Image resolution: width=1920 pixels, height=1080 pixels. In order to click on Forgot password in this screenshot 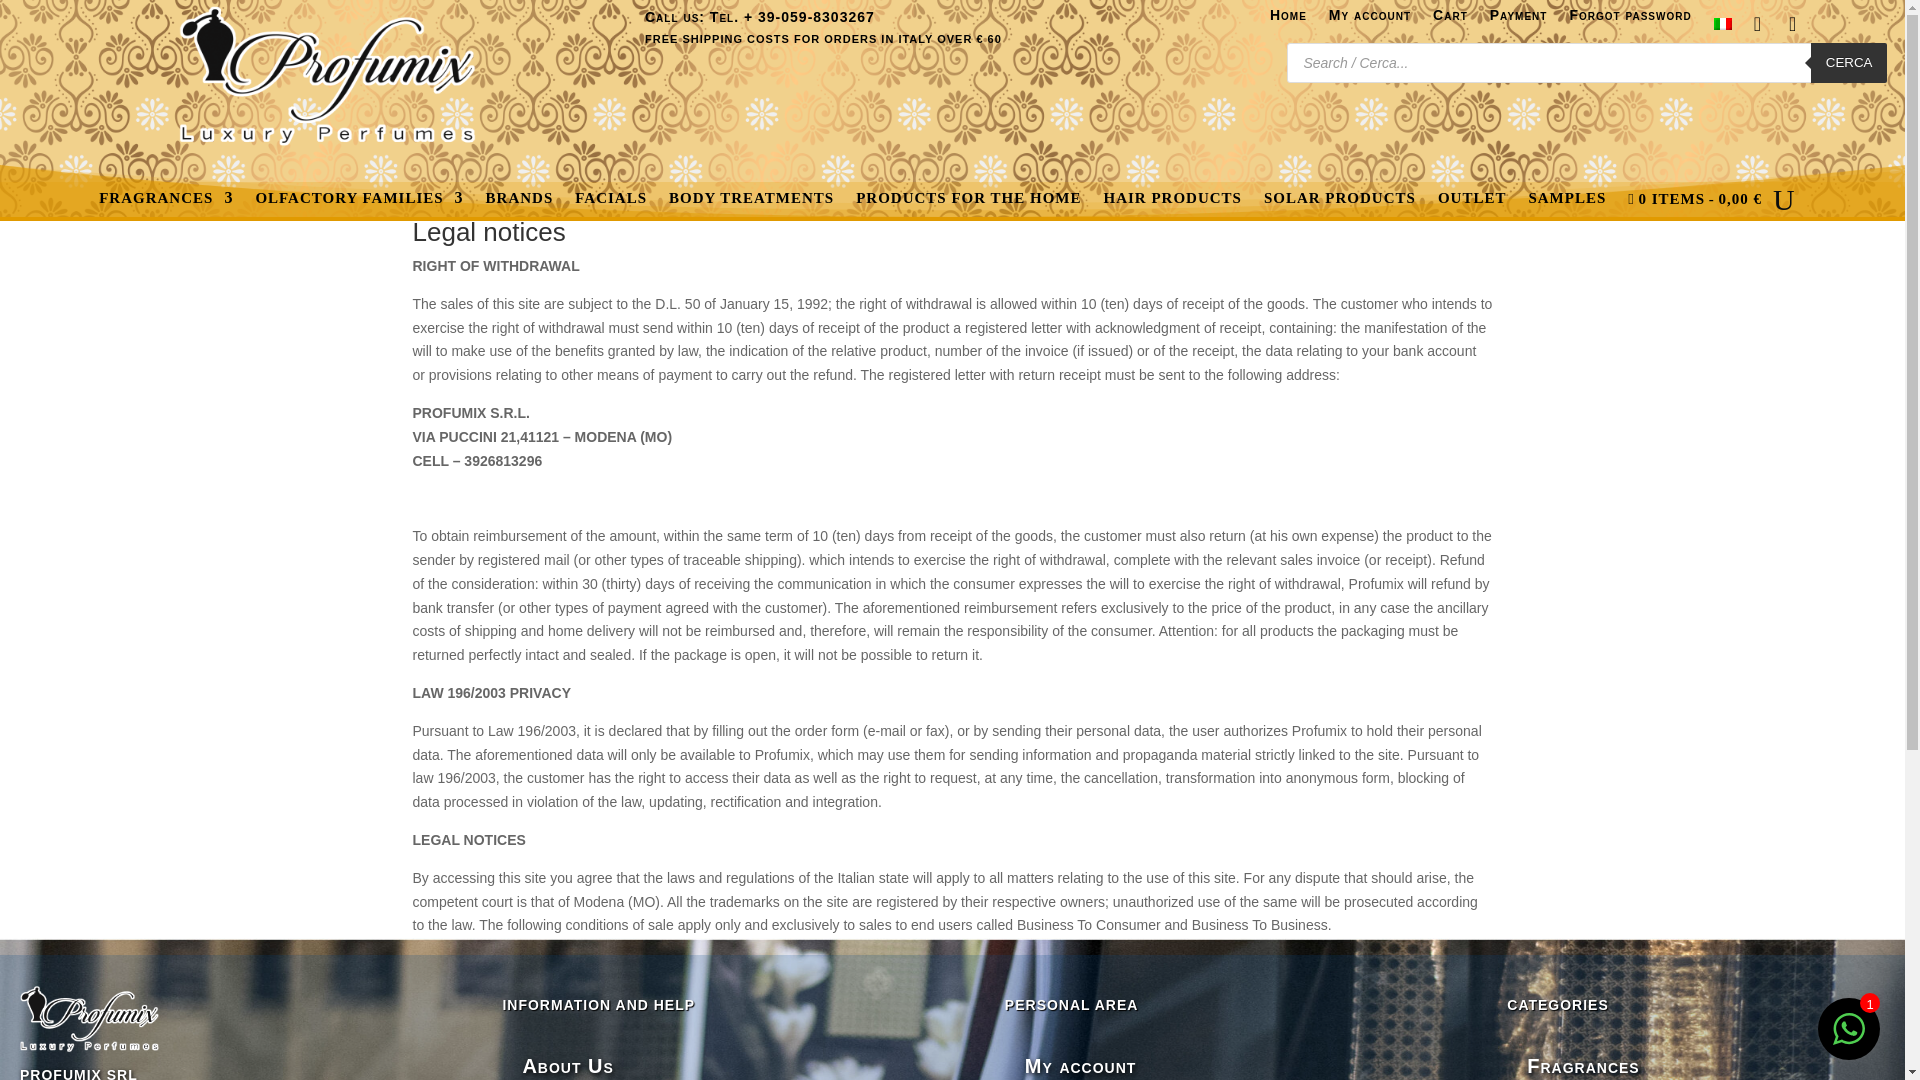, I will do `click(1630, 28)`.